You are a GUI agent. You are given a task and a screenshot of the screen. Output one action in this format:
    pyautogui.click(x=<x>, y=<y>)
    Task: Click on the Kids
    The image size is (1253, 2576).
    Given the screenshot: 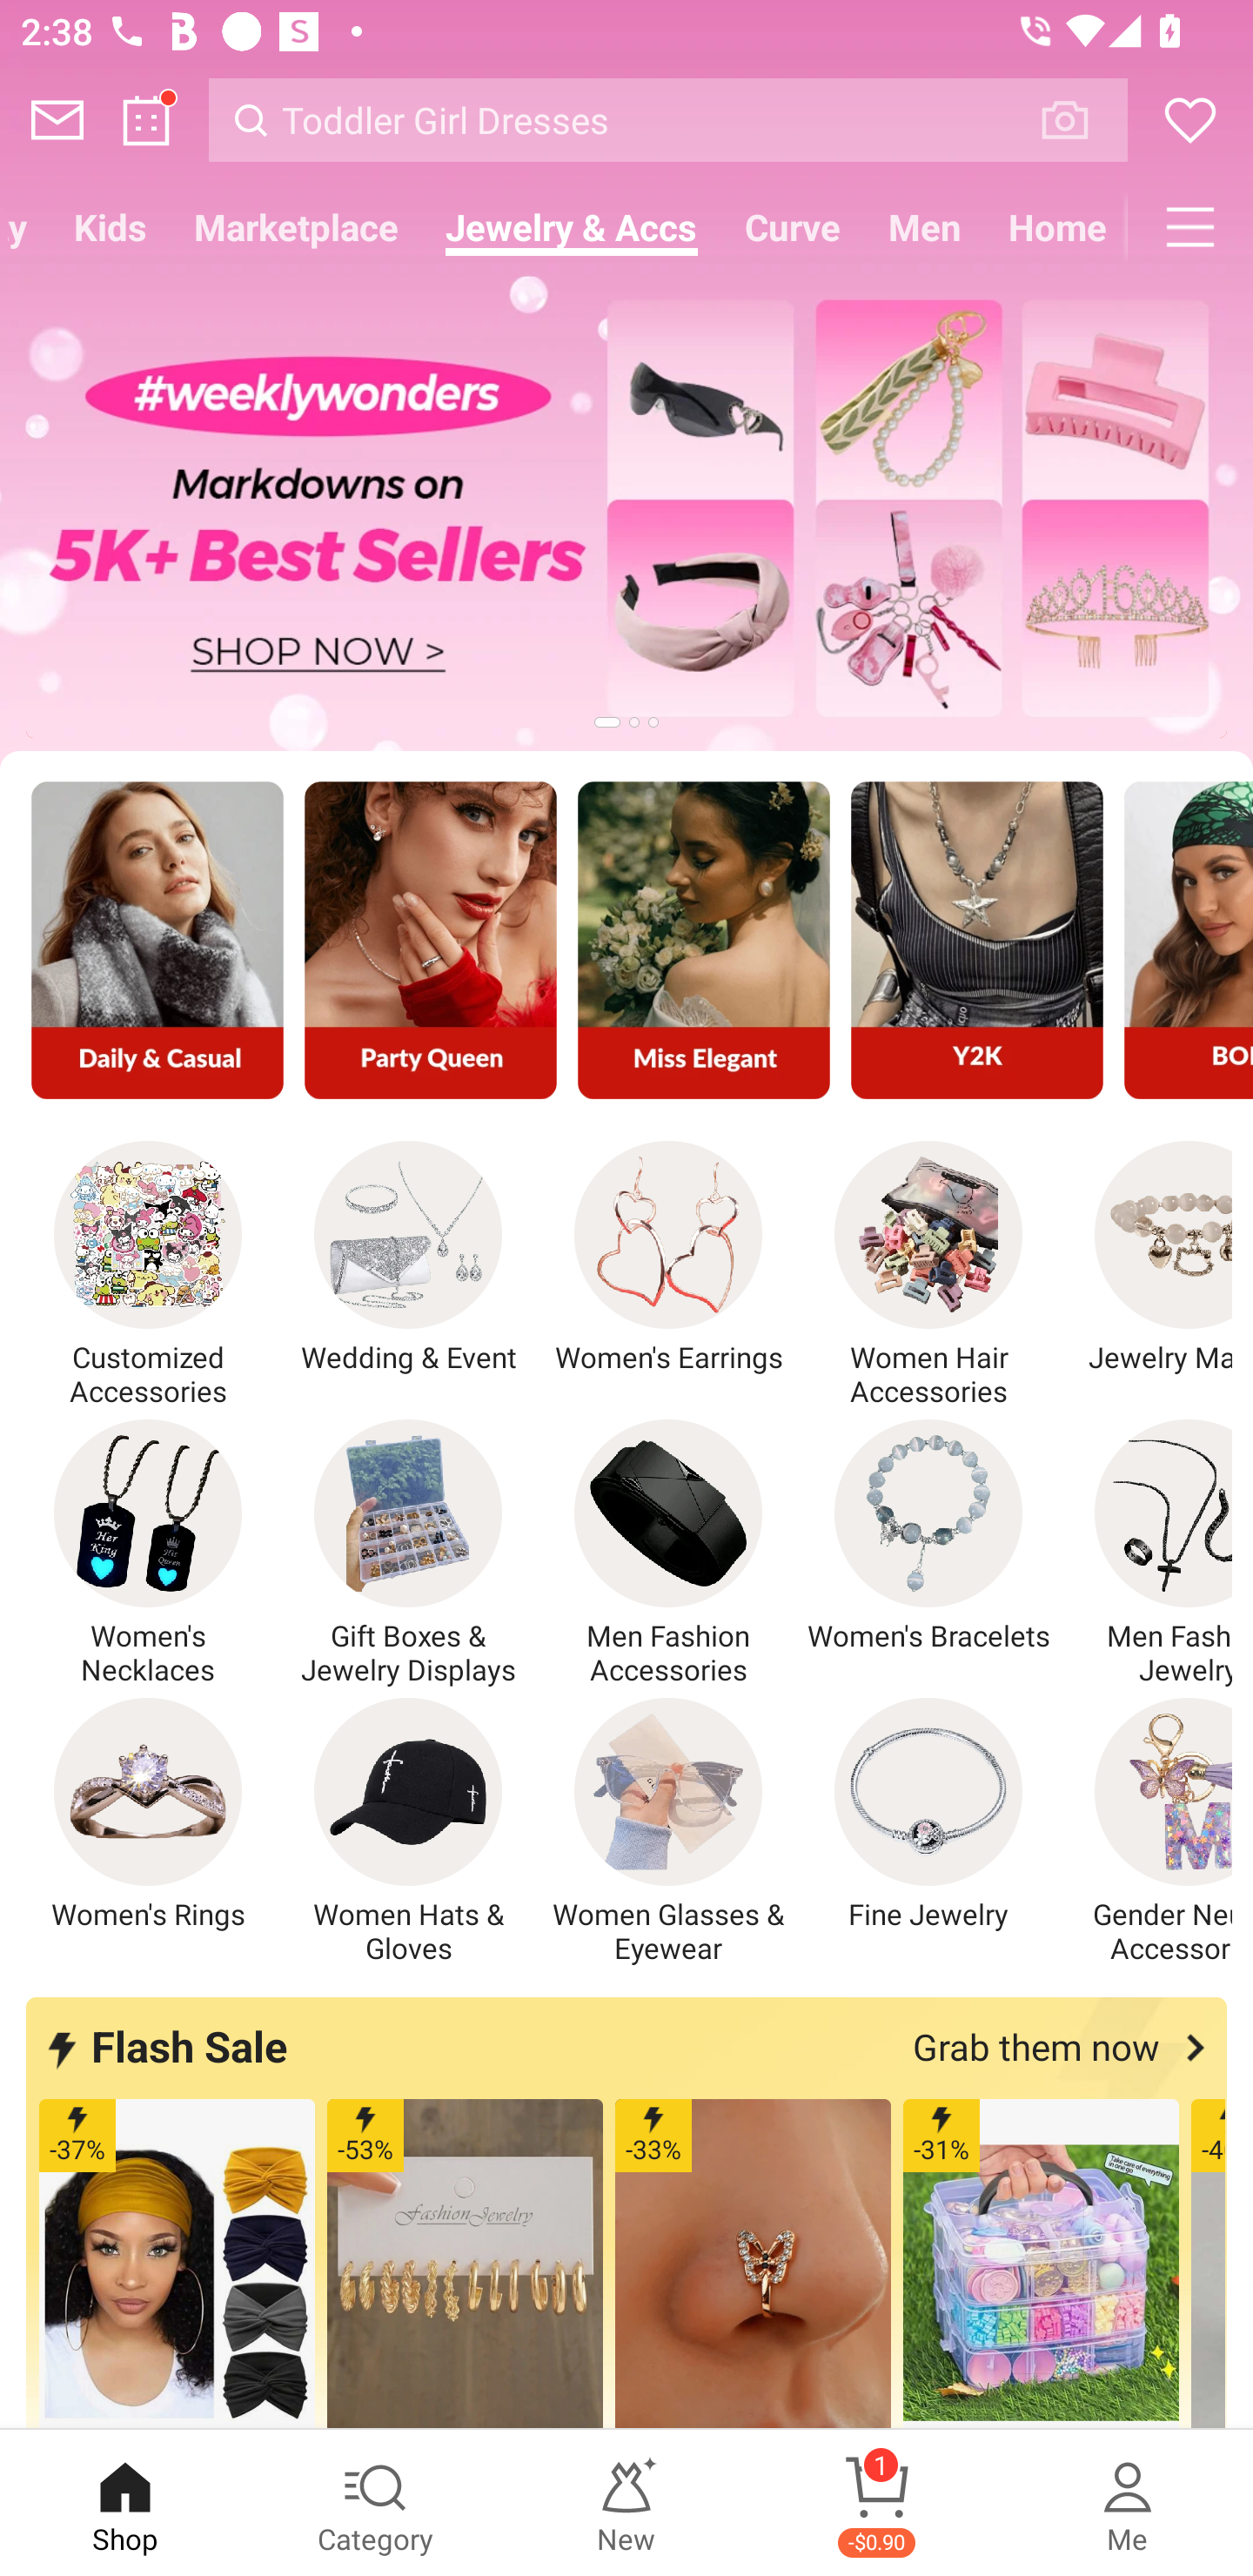 What is the action you would take?
    pyautogui.click(x=110, y=226)
    